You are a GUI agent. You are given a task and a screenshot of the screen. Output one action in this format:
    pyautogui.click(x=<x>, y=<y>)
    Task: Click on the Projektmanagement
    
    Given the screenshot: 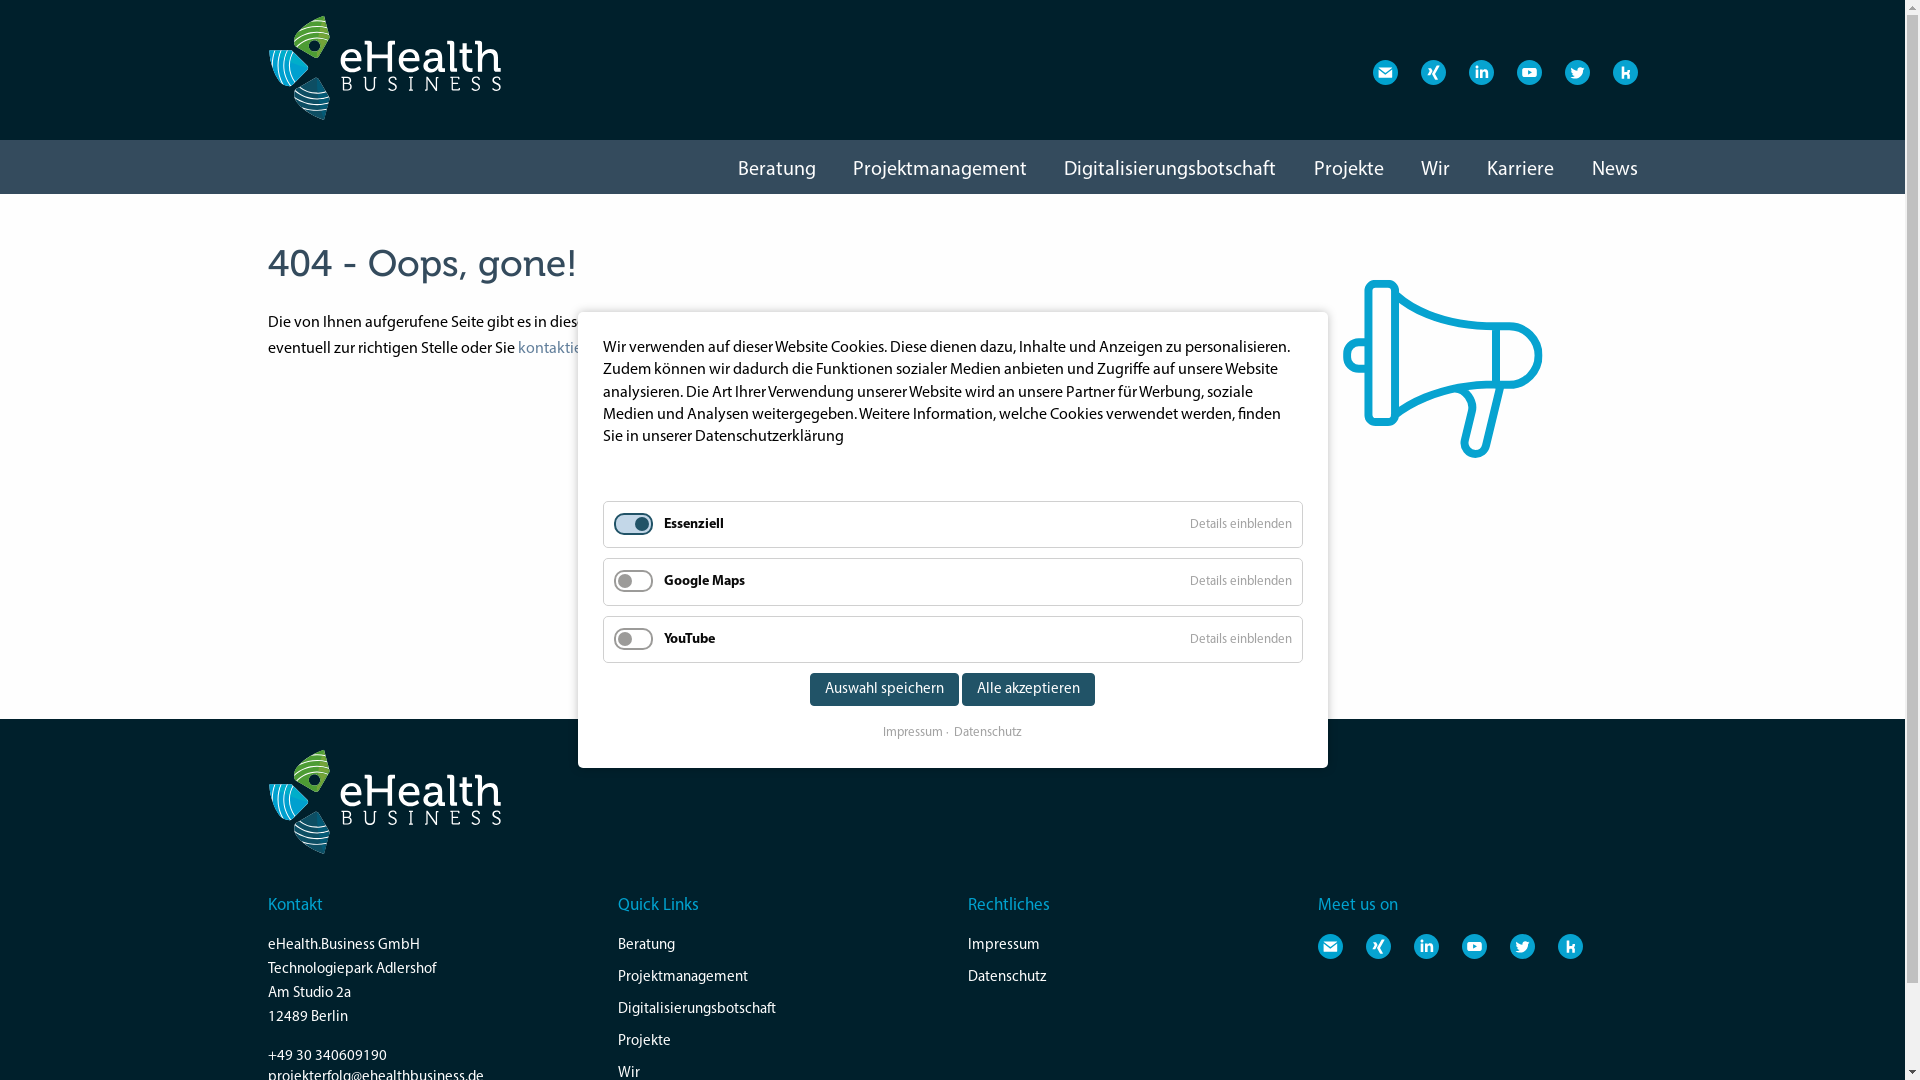 What is the action you would take?
    pyautogui.click(x=778, y=978)
    